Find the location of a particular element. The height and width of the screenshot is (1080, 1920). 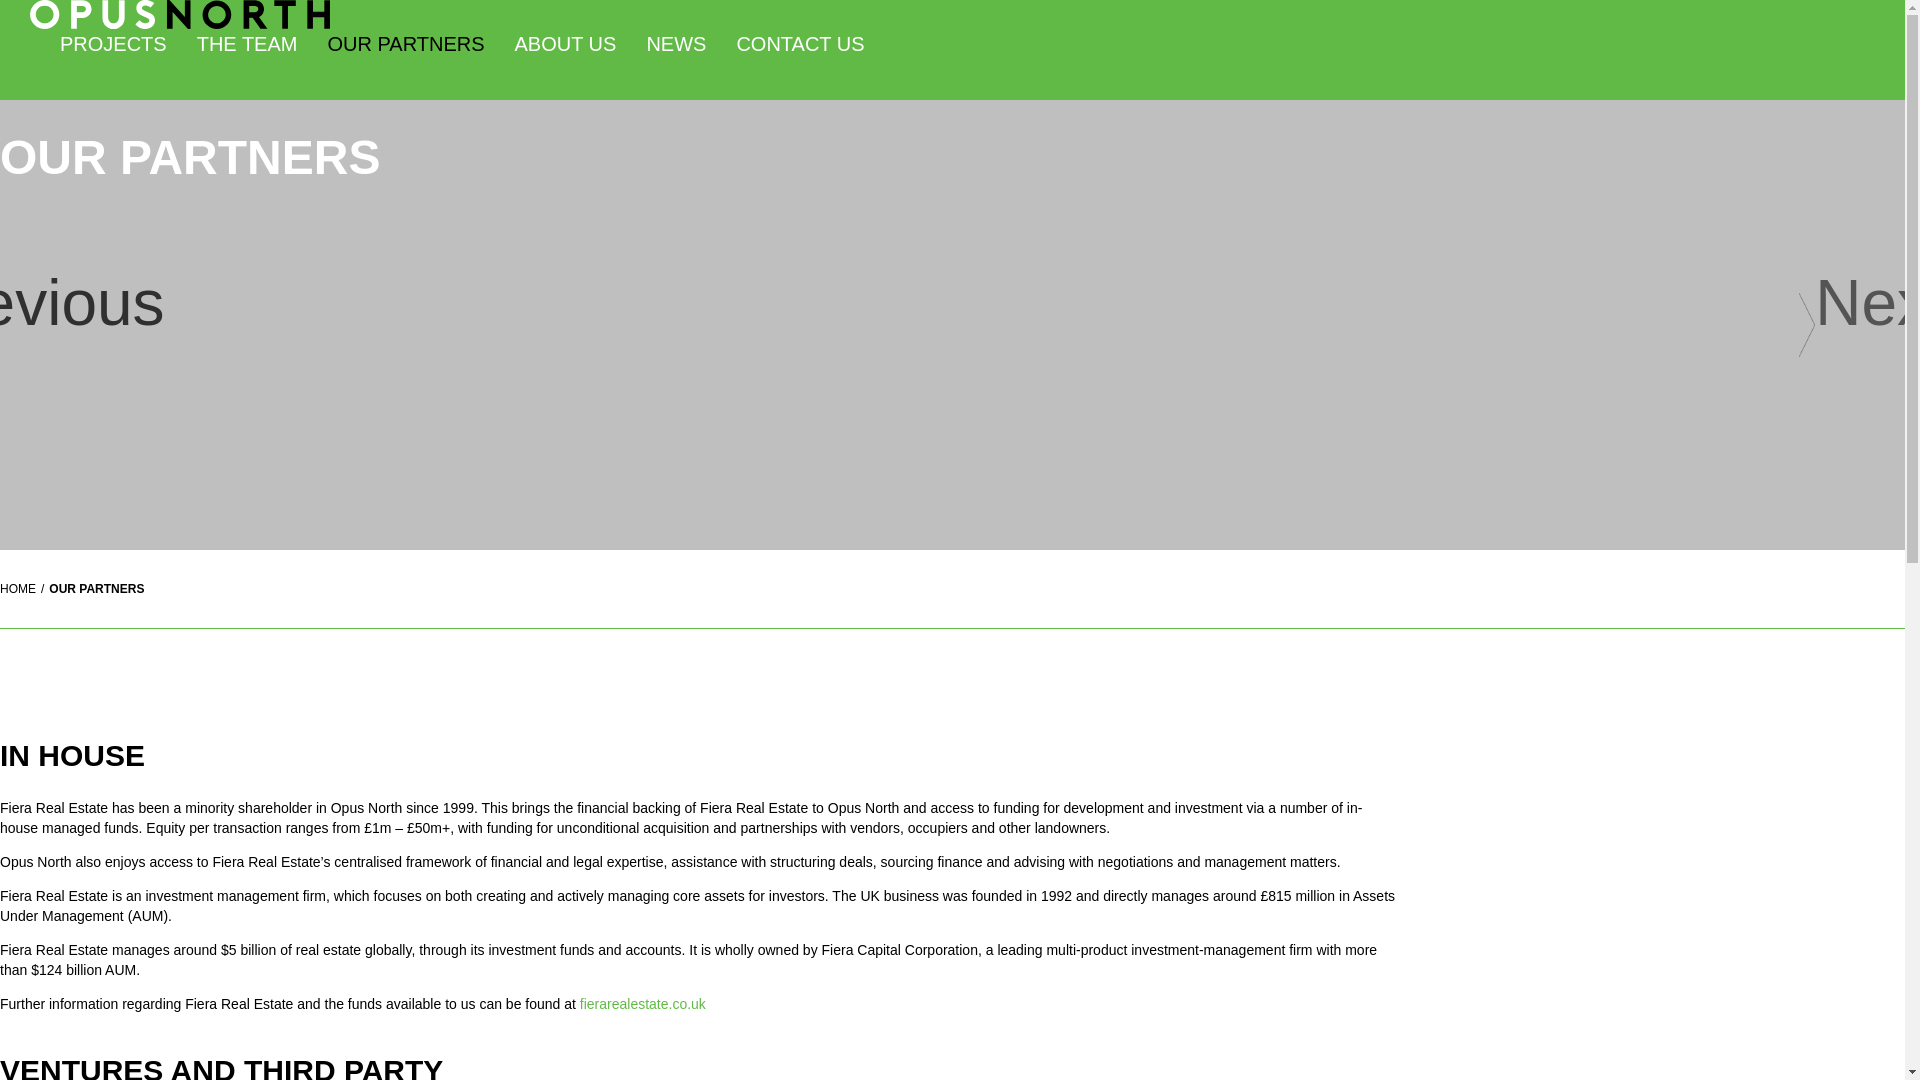

Home is located at coordinates (18, 589).